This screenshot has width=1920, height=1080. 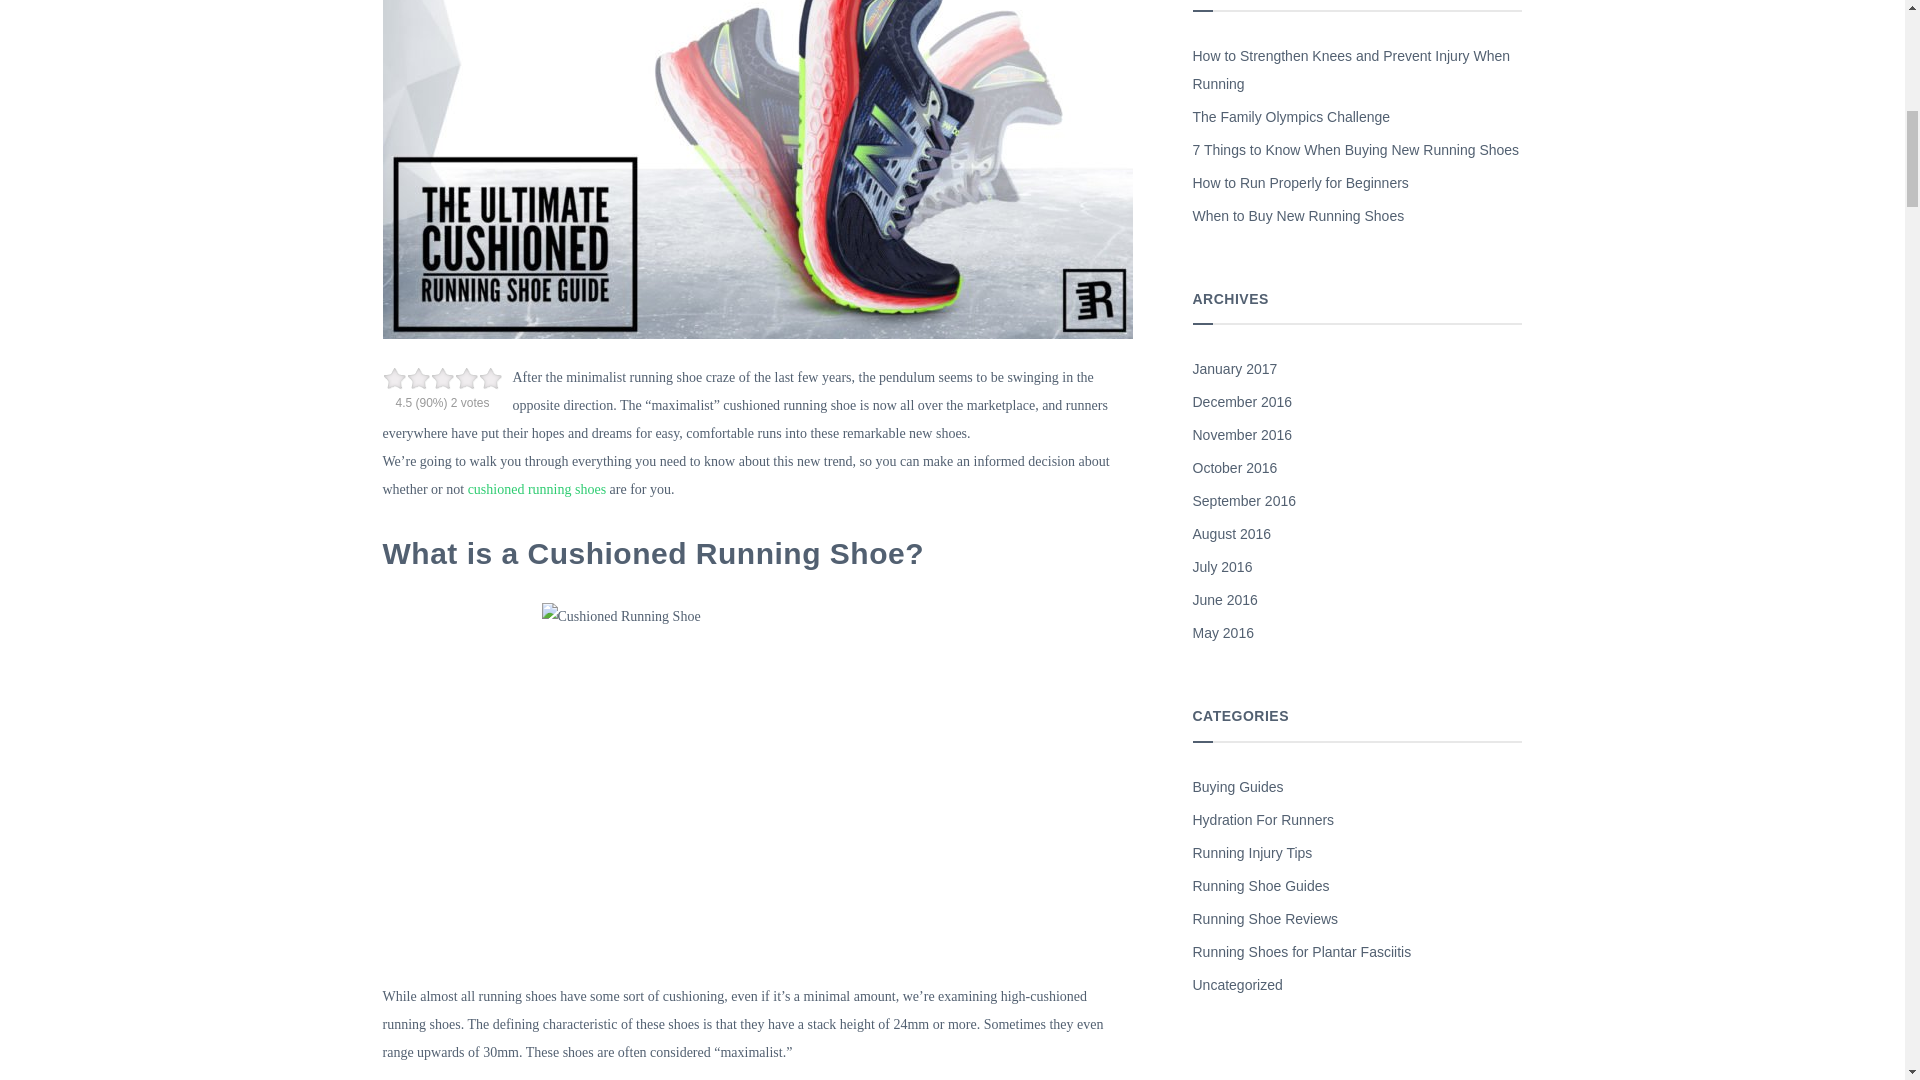 I want to click on How to Run Properly for Beginners, so click(x=1300, y=184).